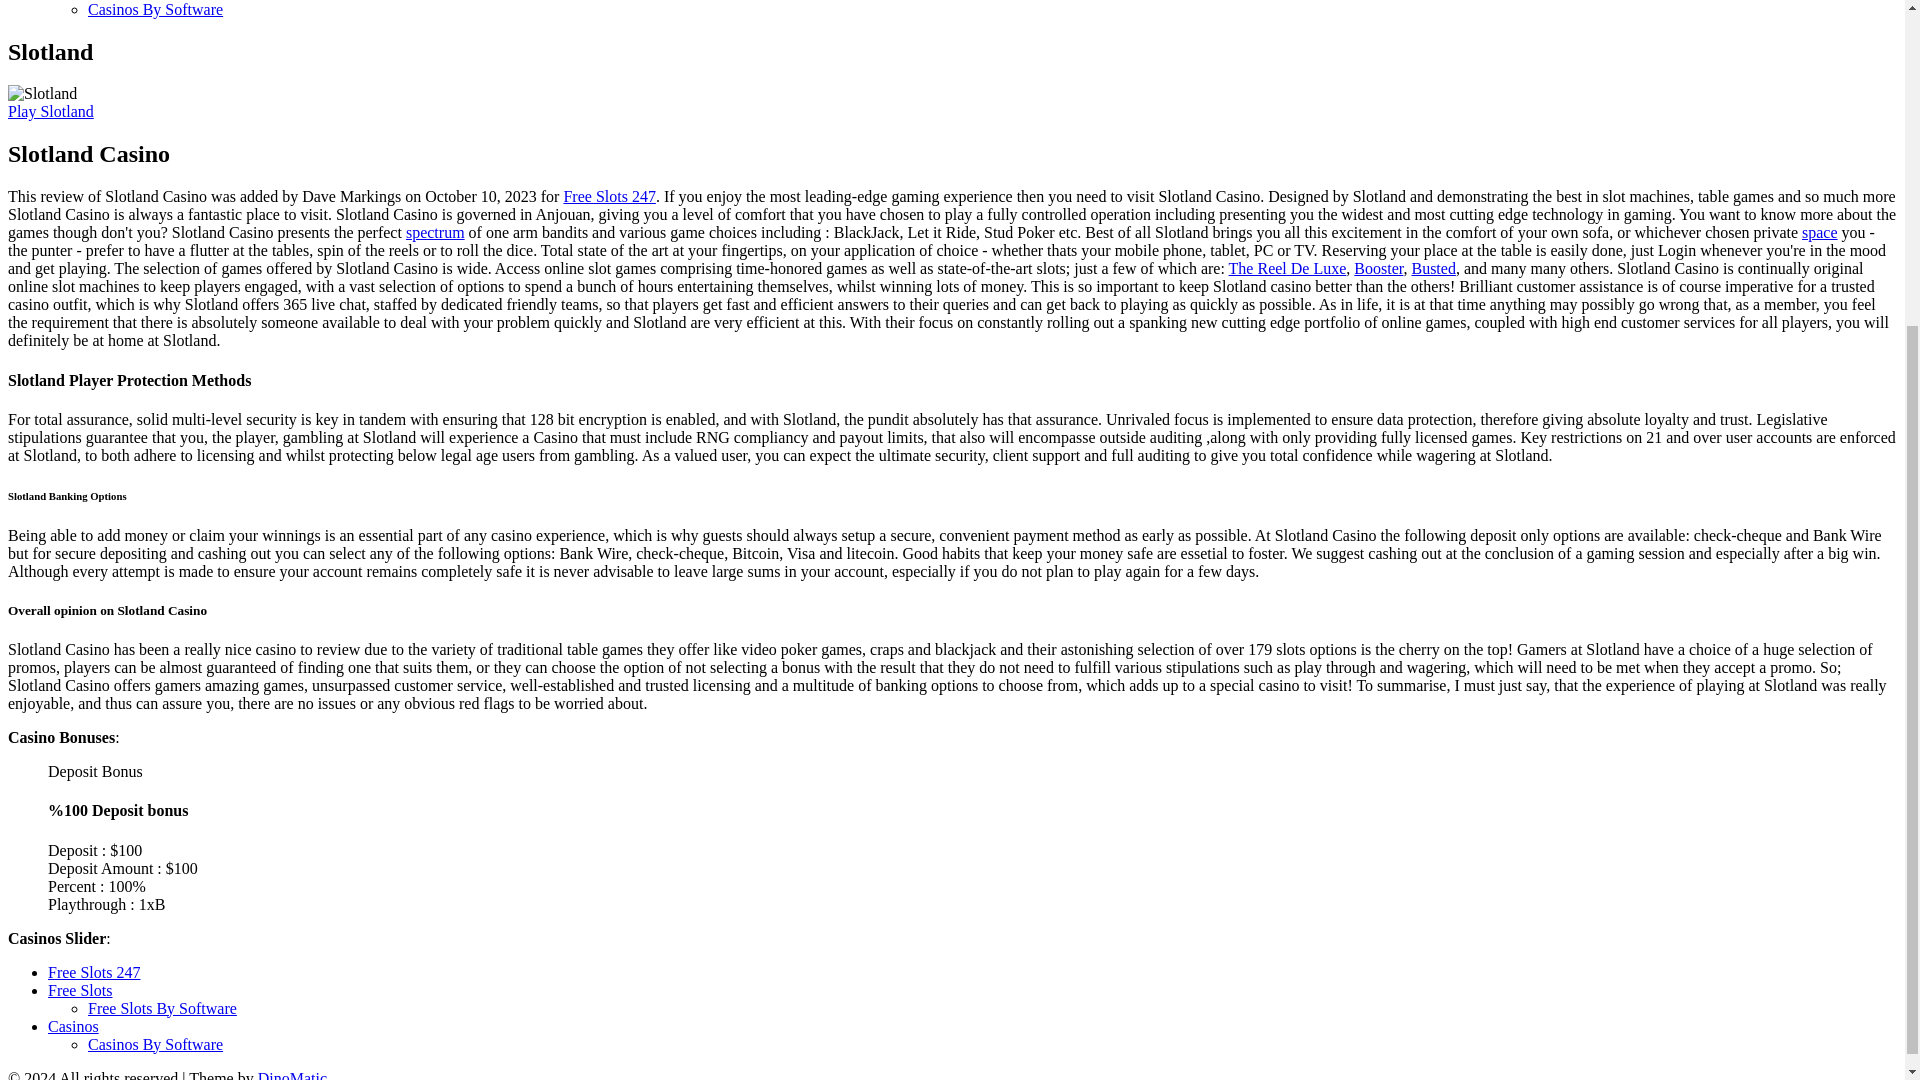 The width and height of the screenshot is (1920, 1080). I want to click on Free Slots By Software, so click(162, 1008).